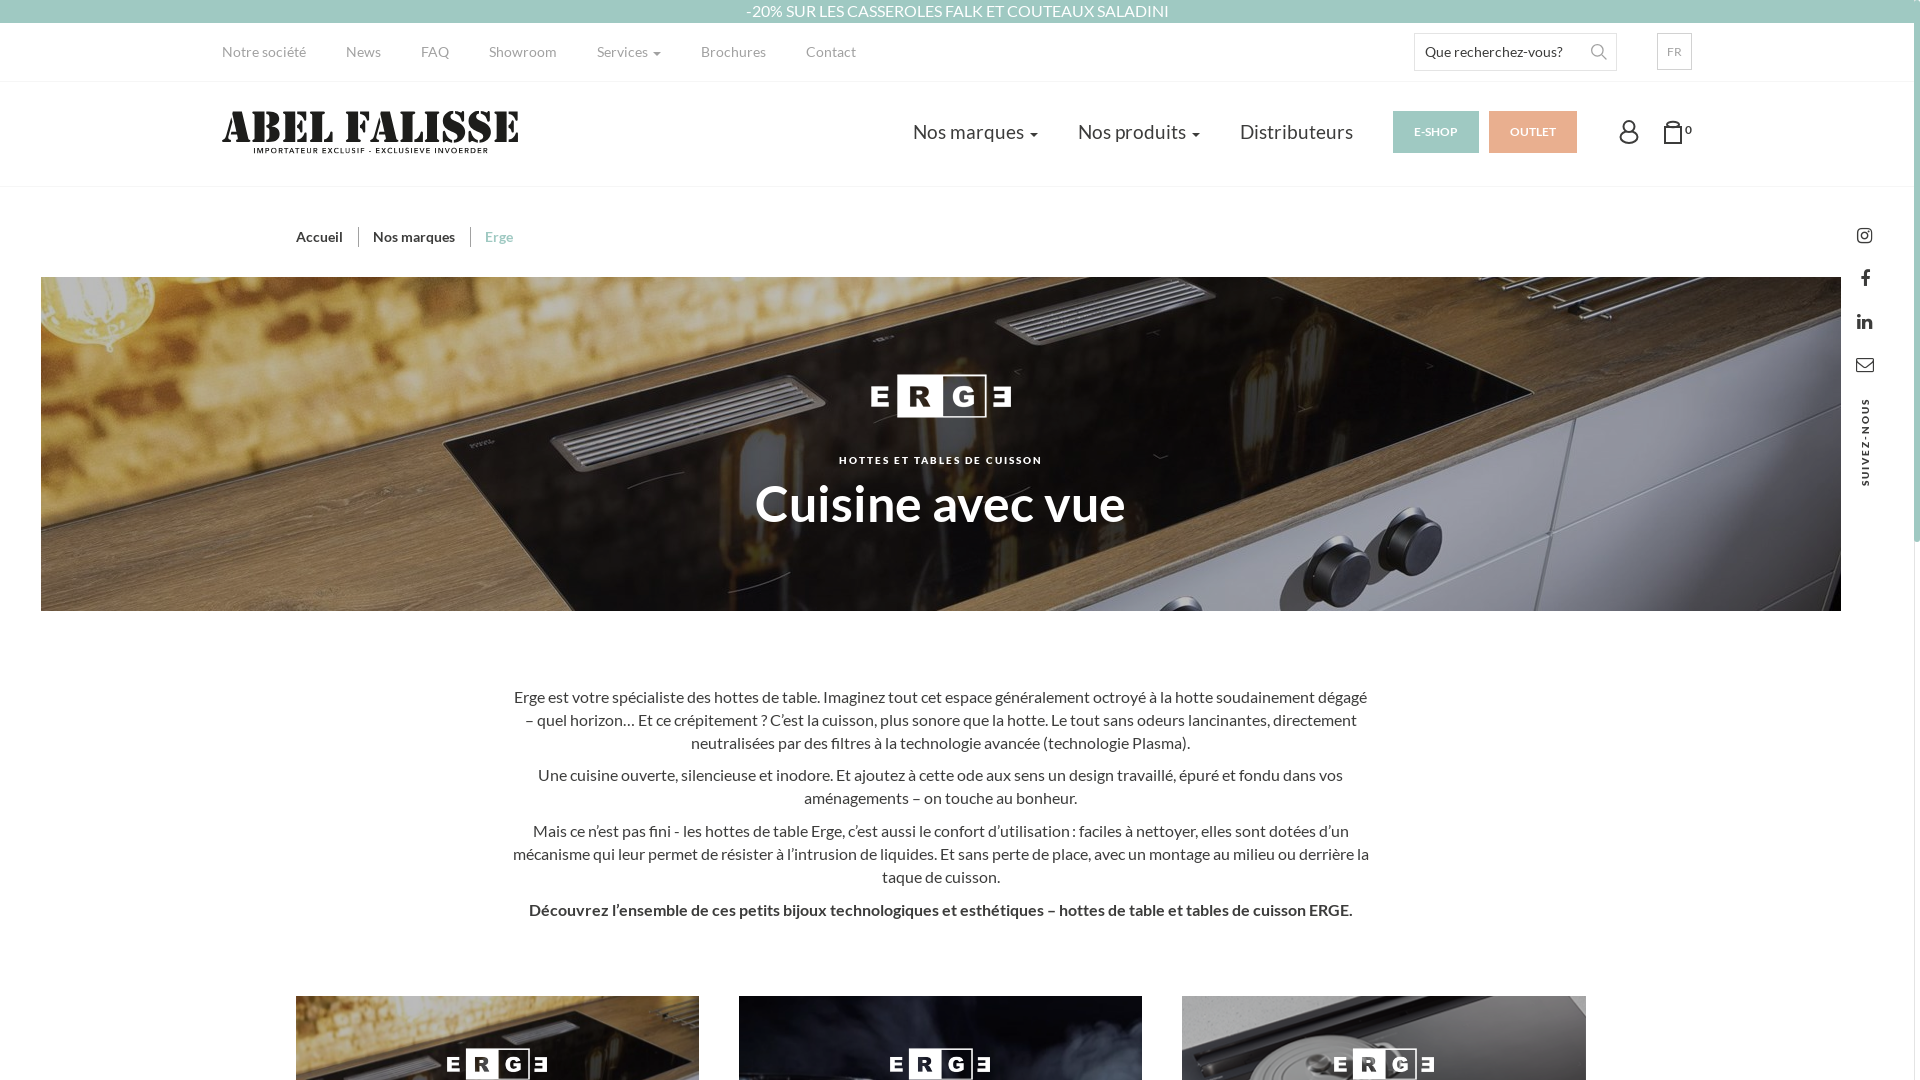 The width and height of the screenshot is (1920, 1080). I want to click on Showroom, so click(523, 52).